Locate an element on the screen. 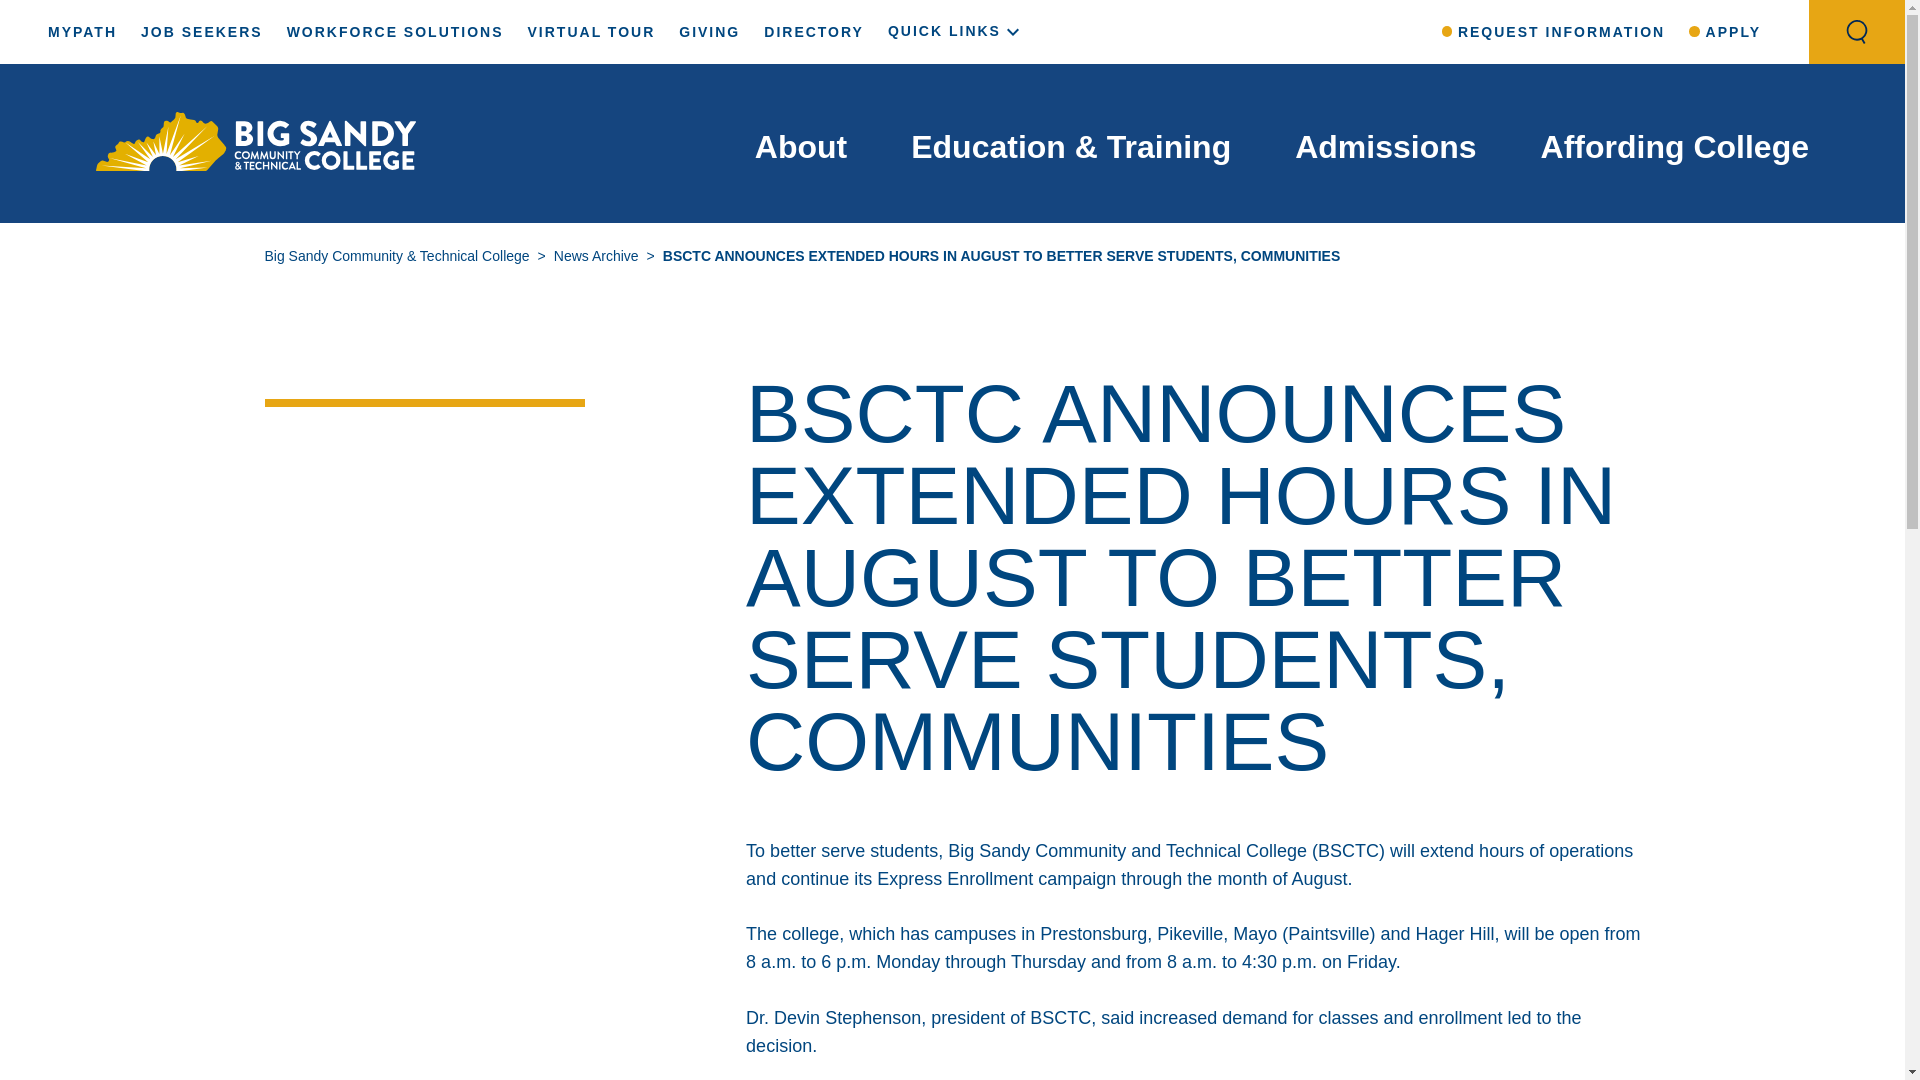 This screenshot has width=1920, height=1080. MYPATH is located at coordinates (82, 32).